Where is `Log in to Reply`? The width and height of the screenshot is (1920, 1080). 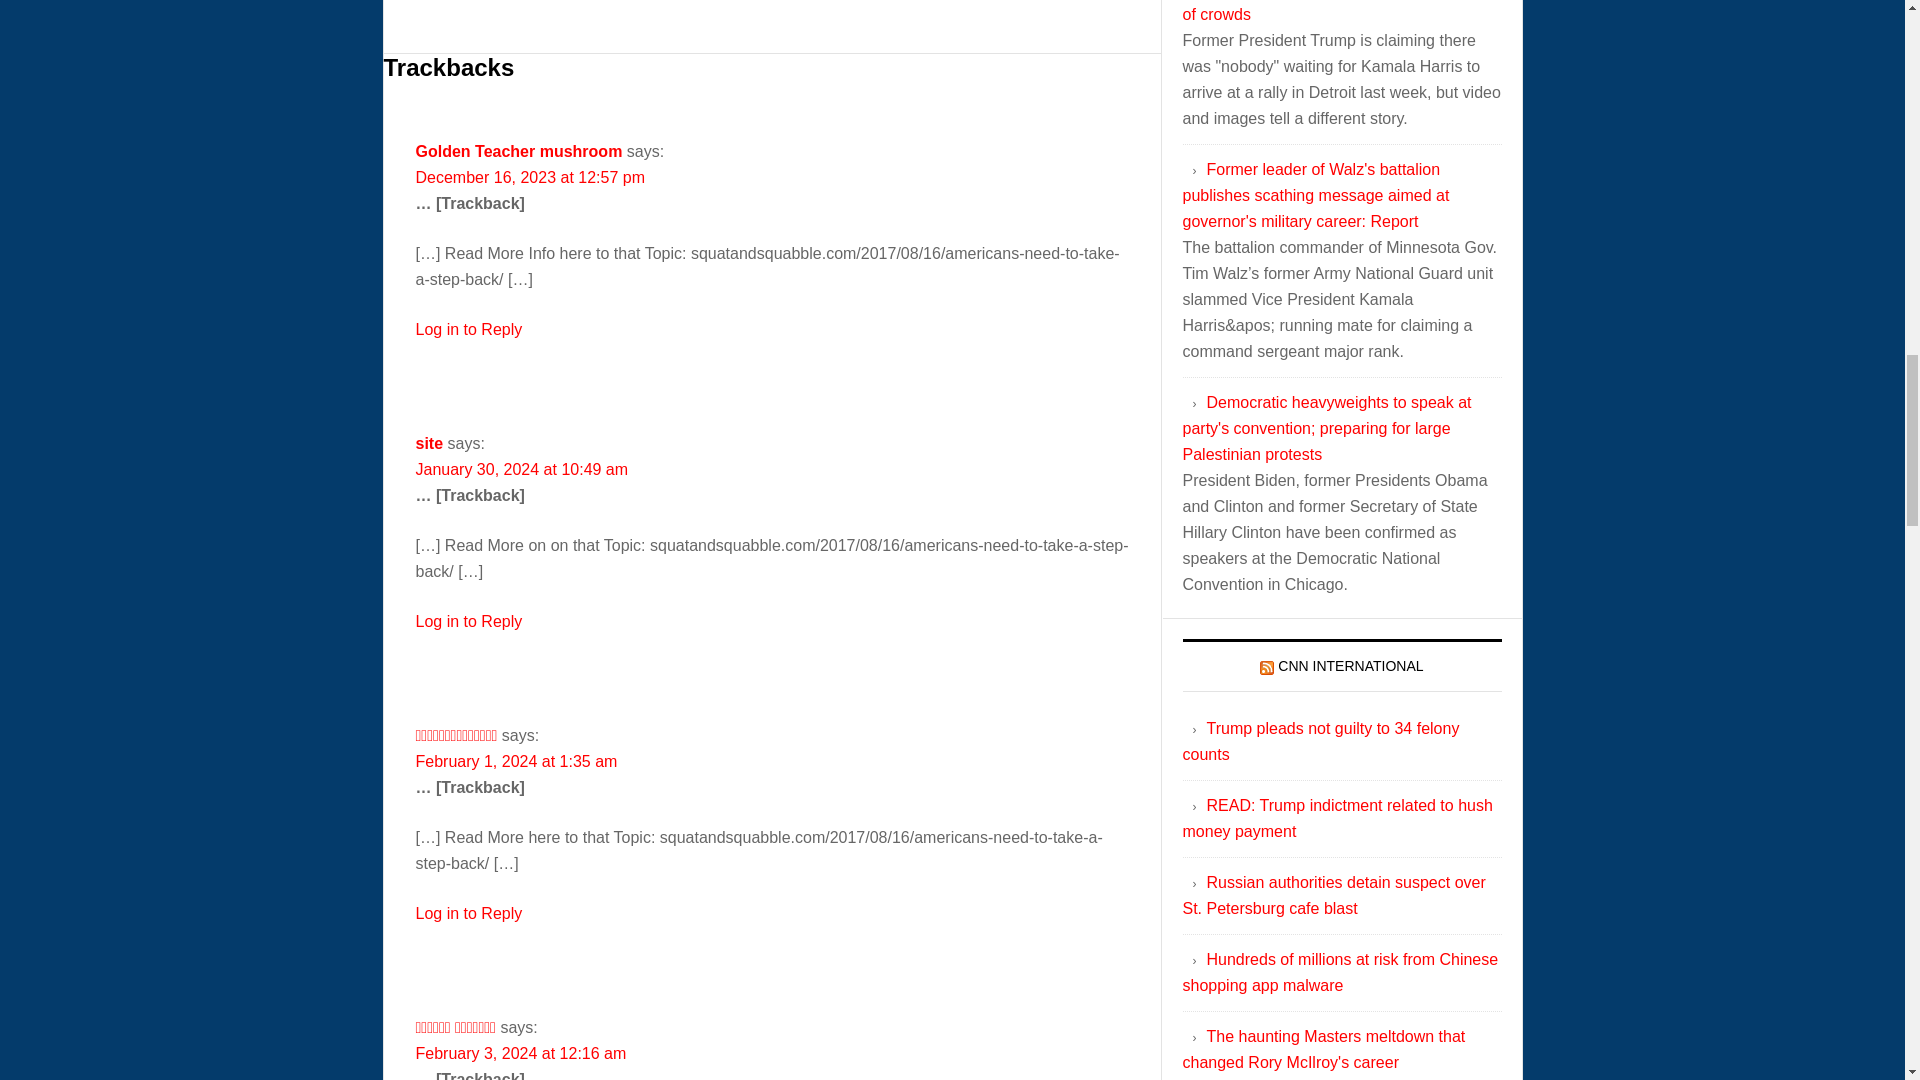
Log in to Reply is located at coordinates (469, 914).